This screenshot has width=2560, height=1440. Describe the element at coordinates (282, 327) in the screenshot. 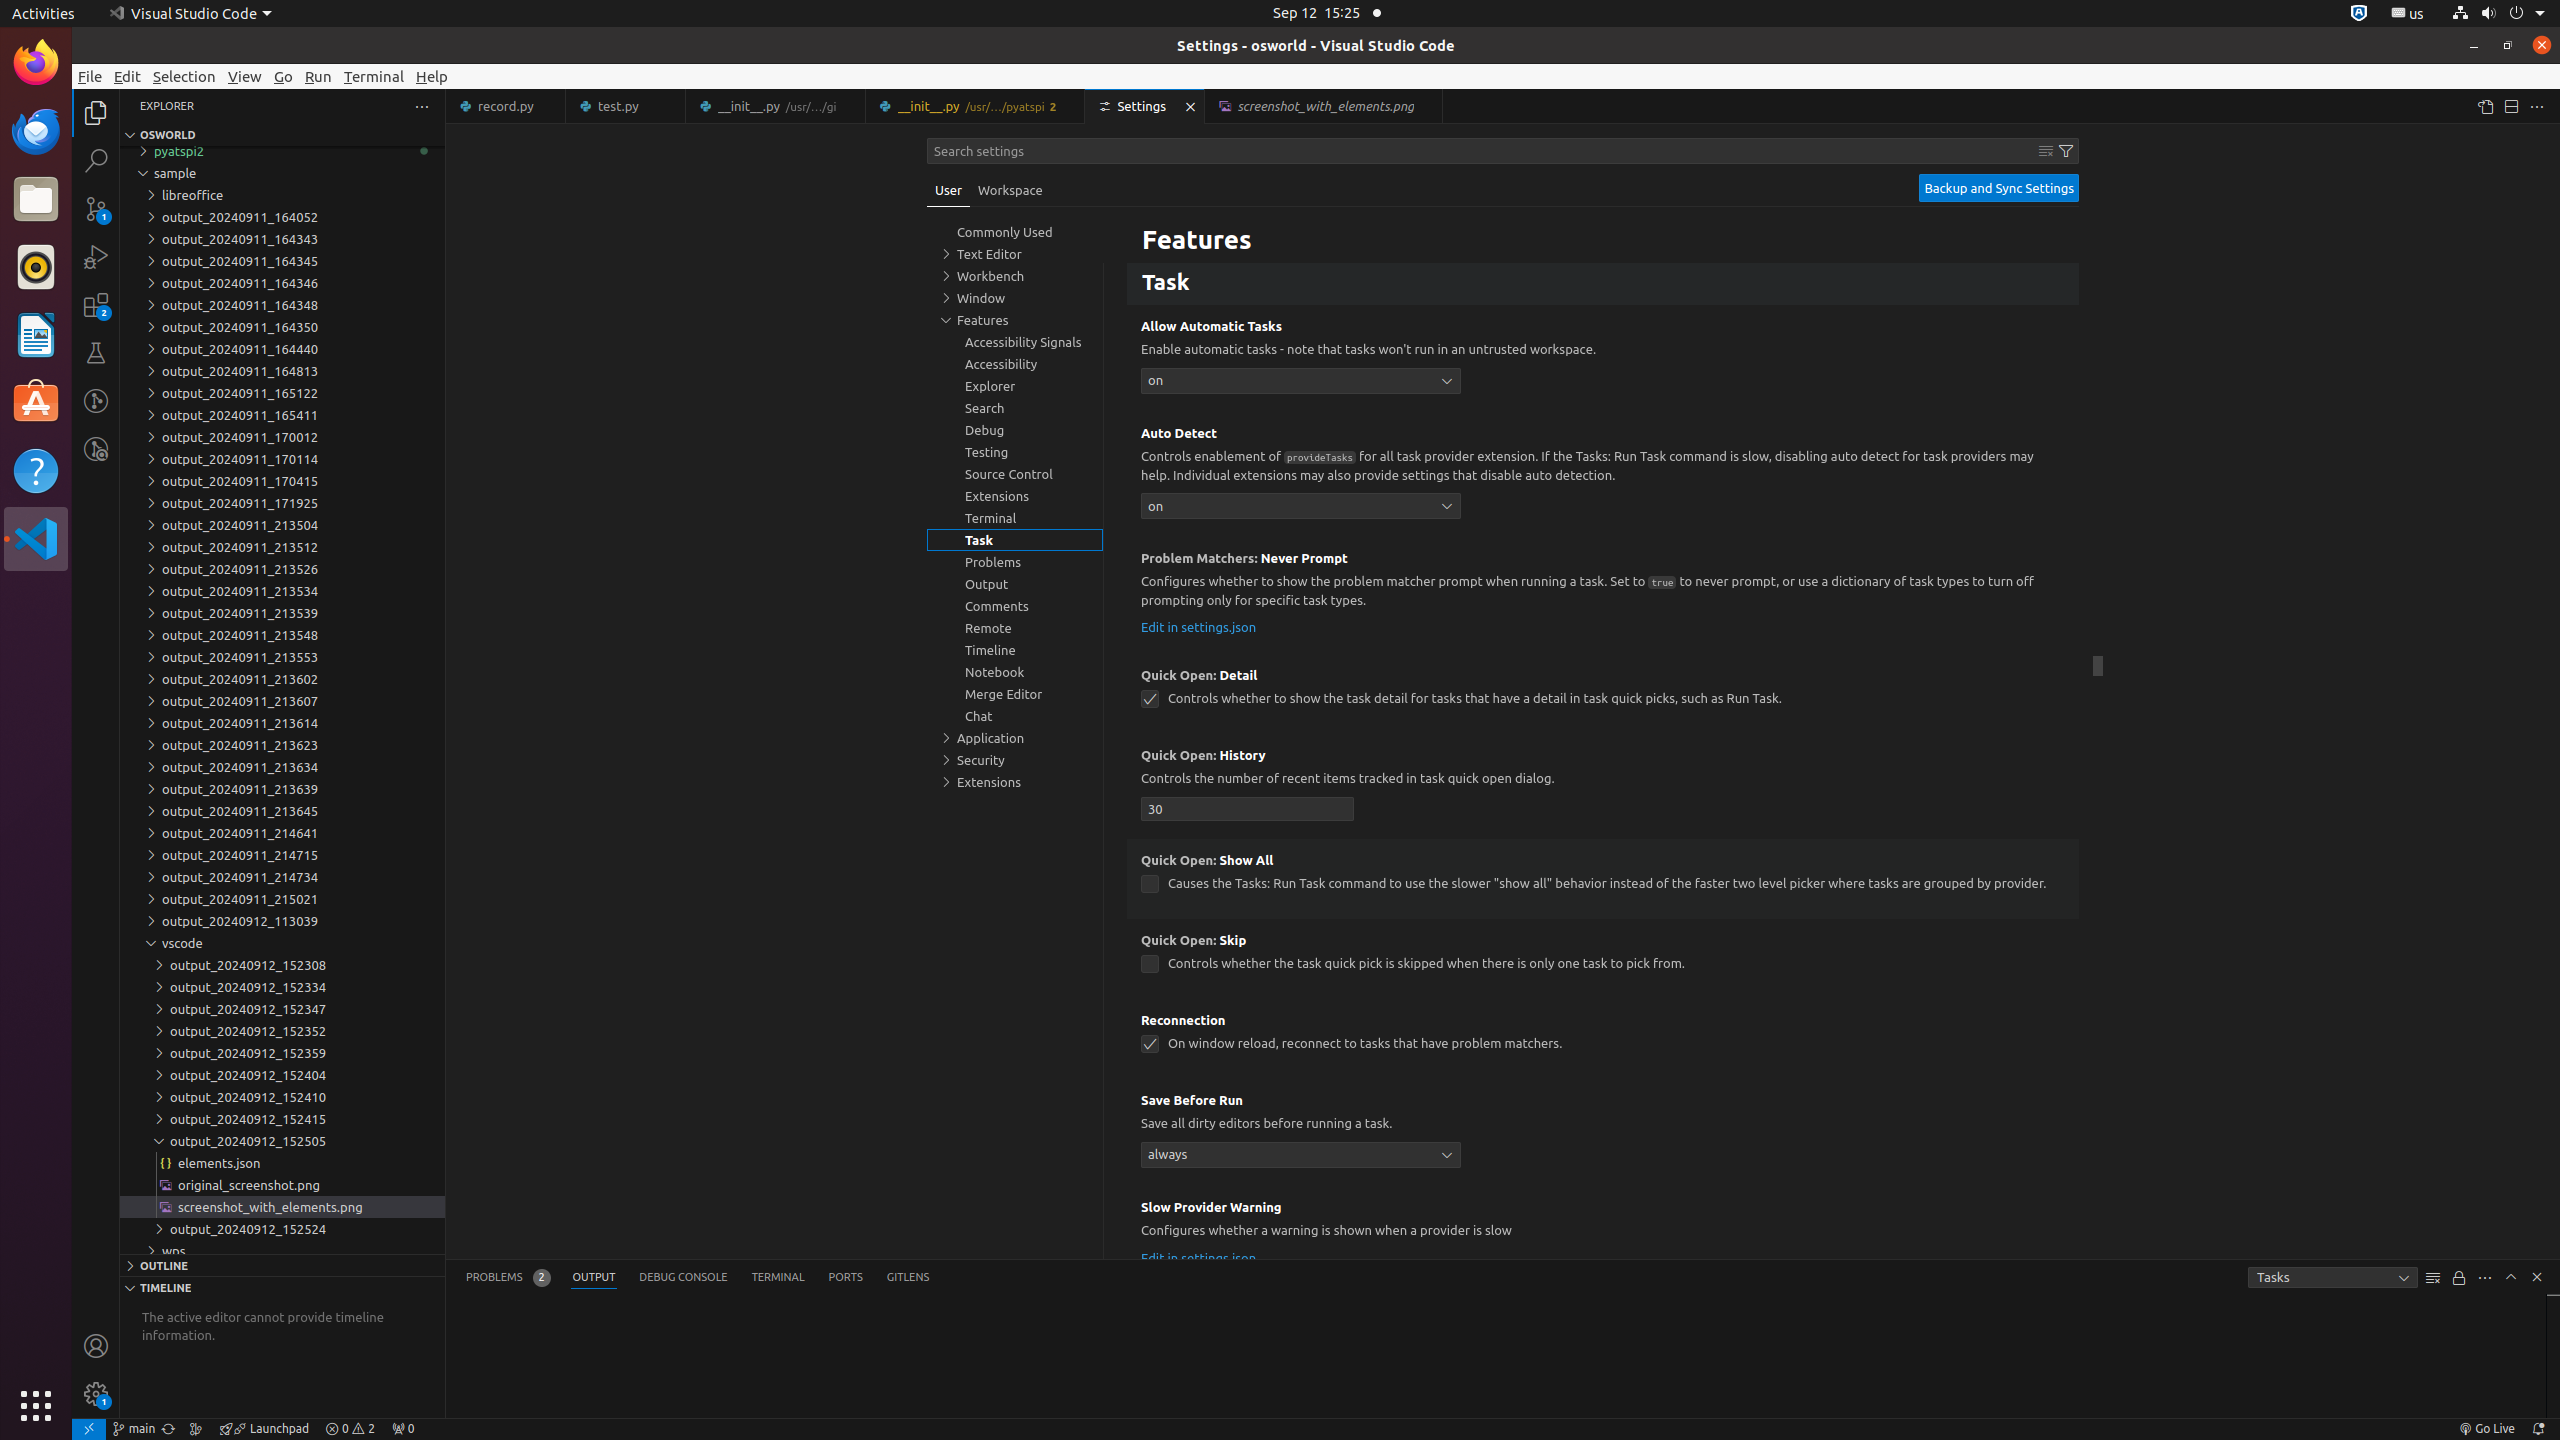

I see `output_20240911_164350` at that location.